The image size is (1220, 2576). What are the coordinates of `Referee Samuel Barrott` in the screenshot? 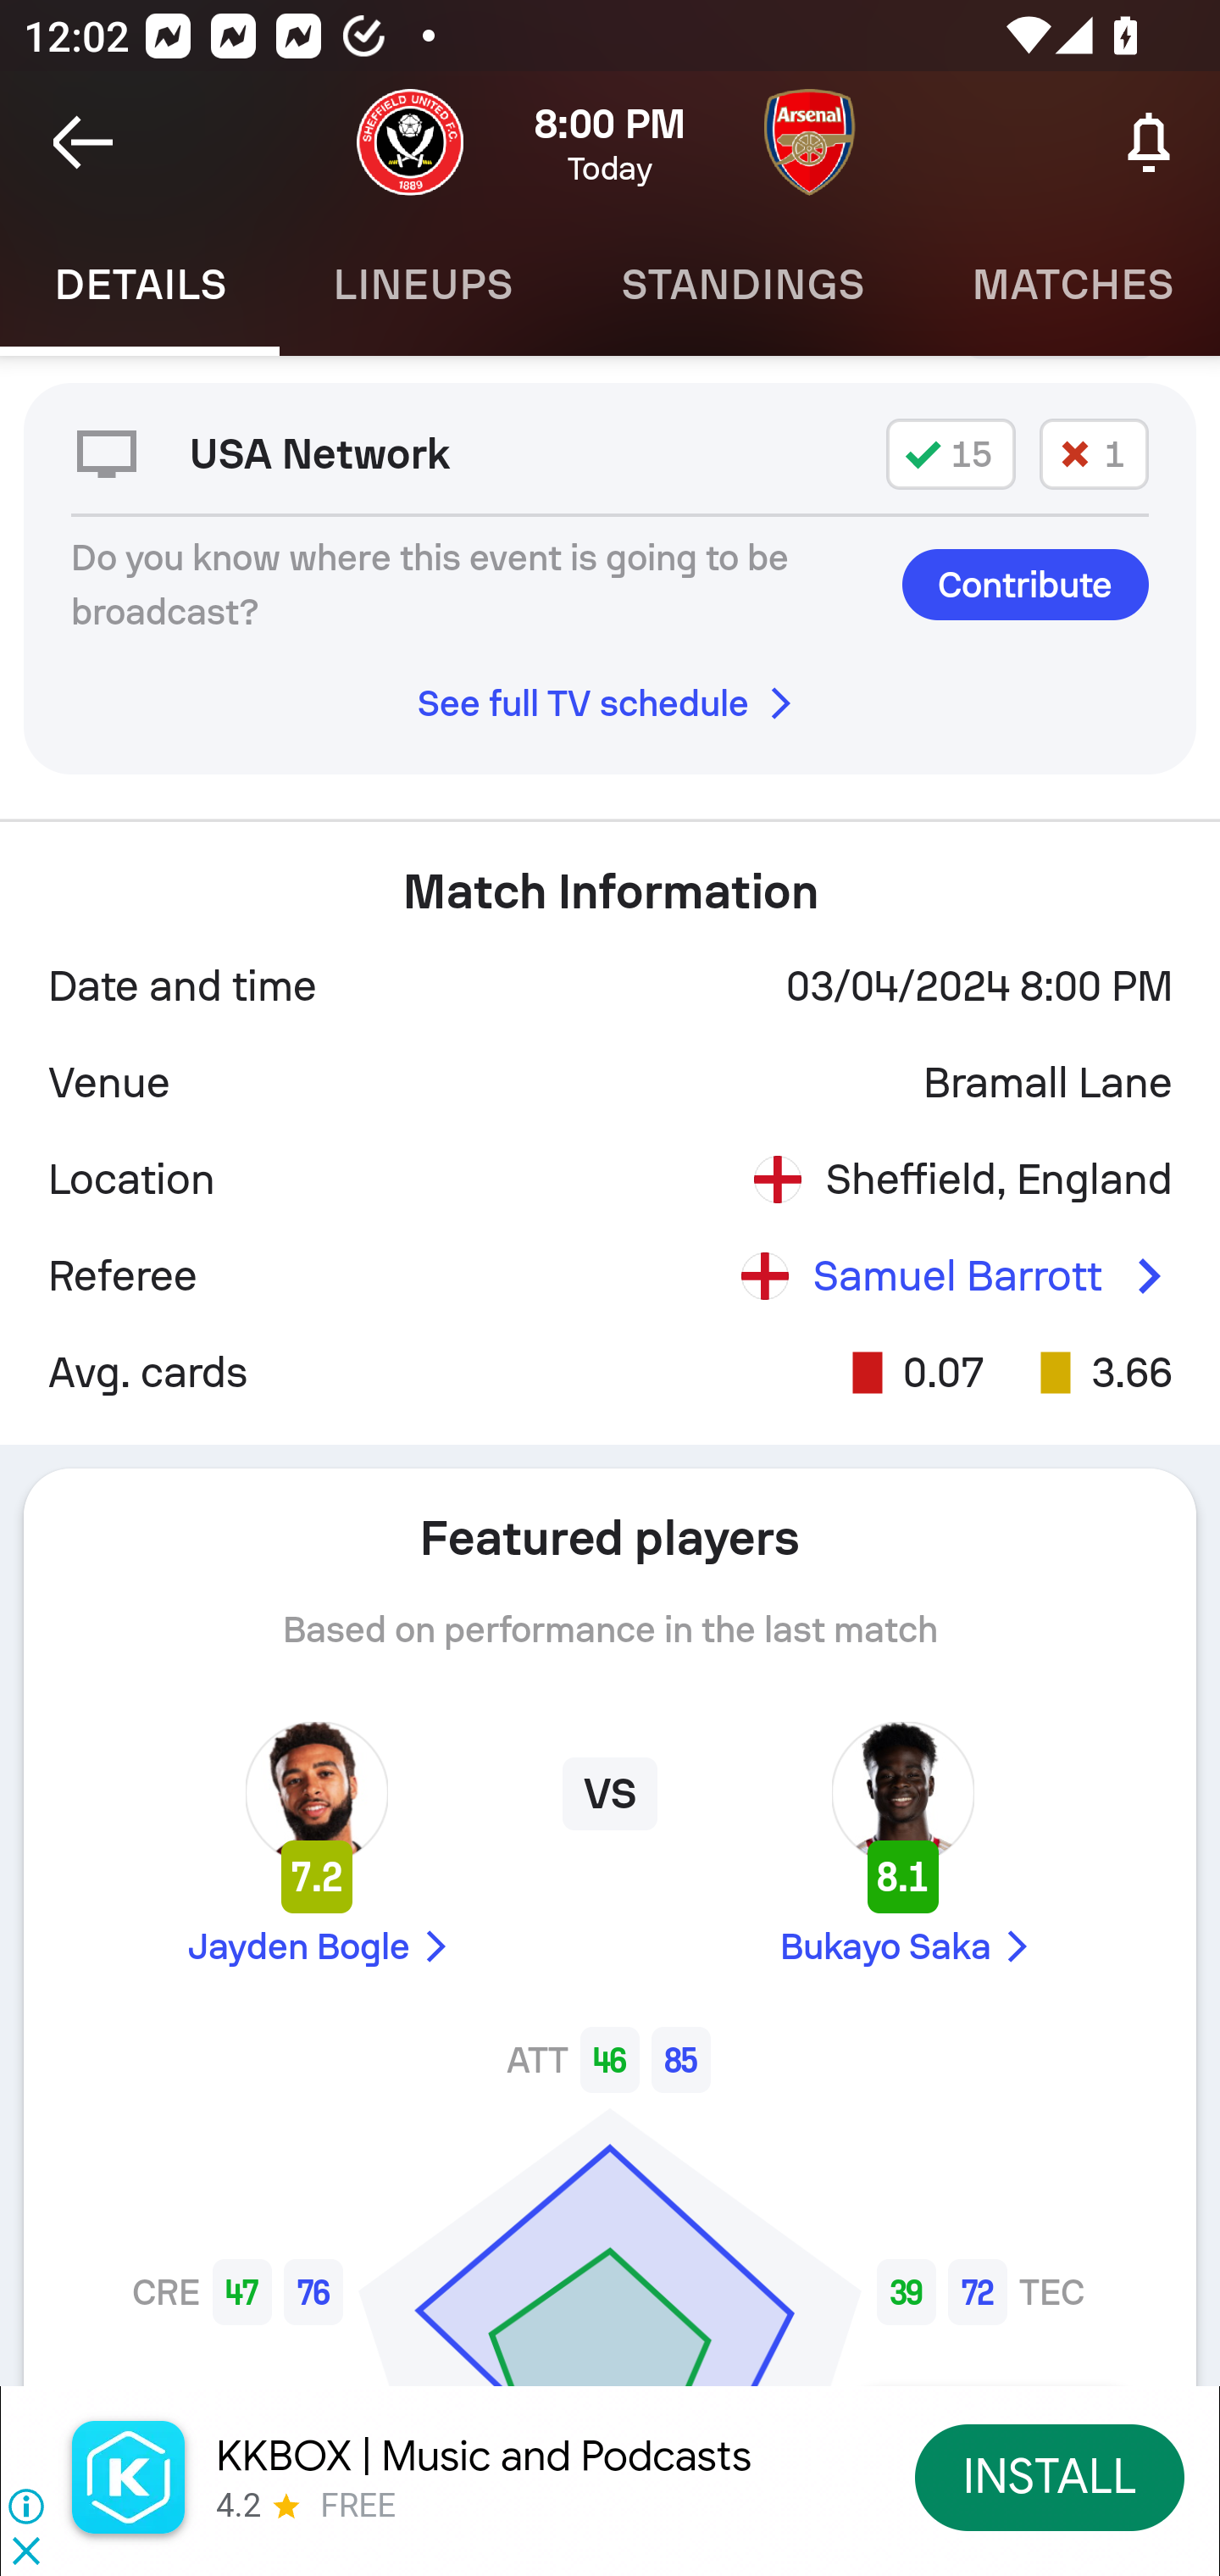 It's located at (610, 1276).